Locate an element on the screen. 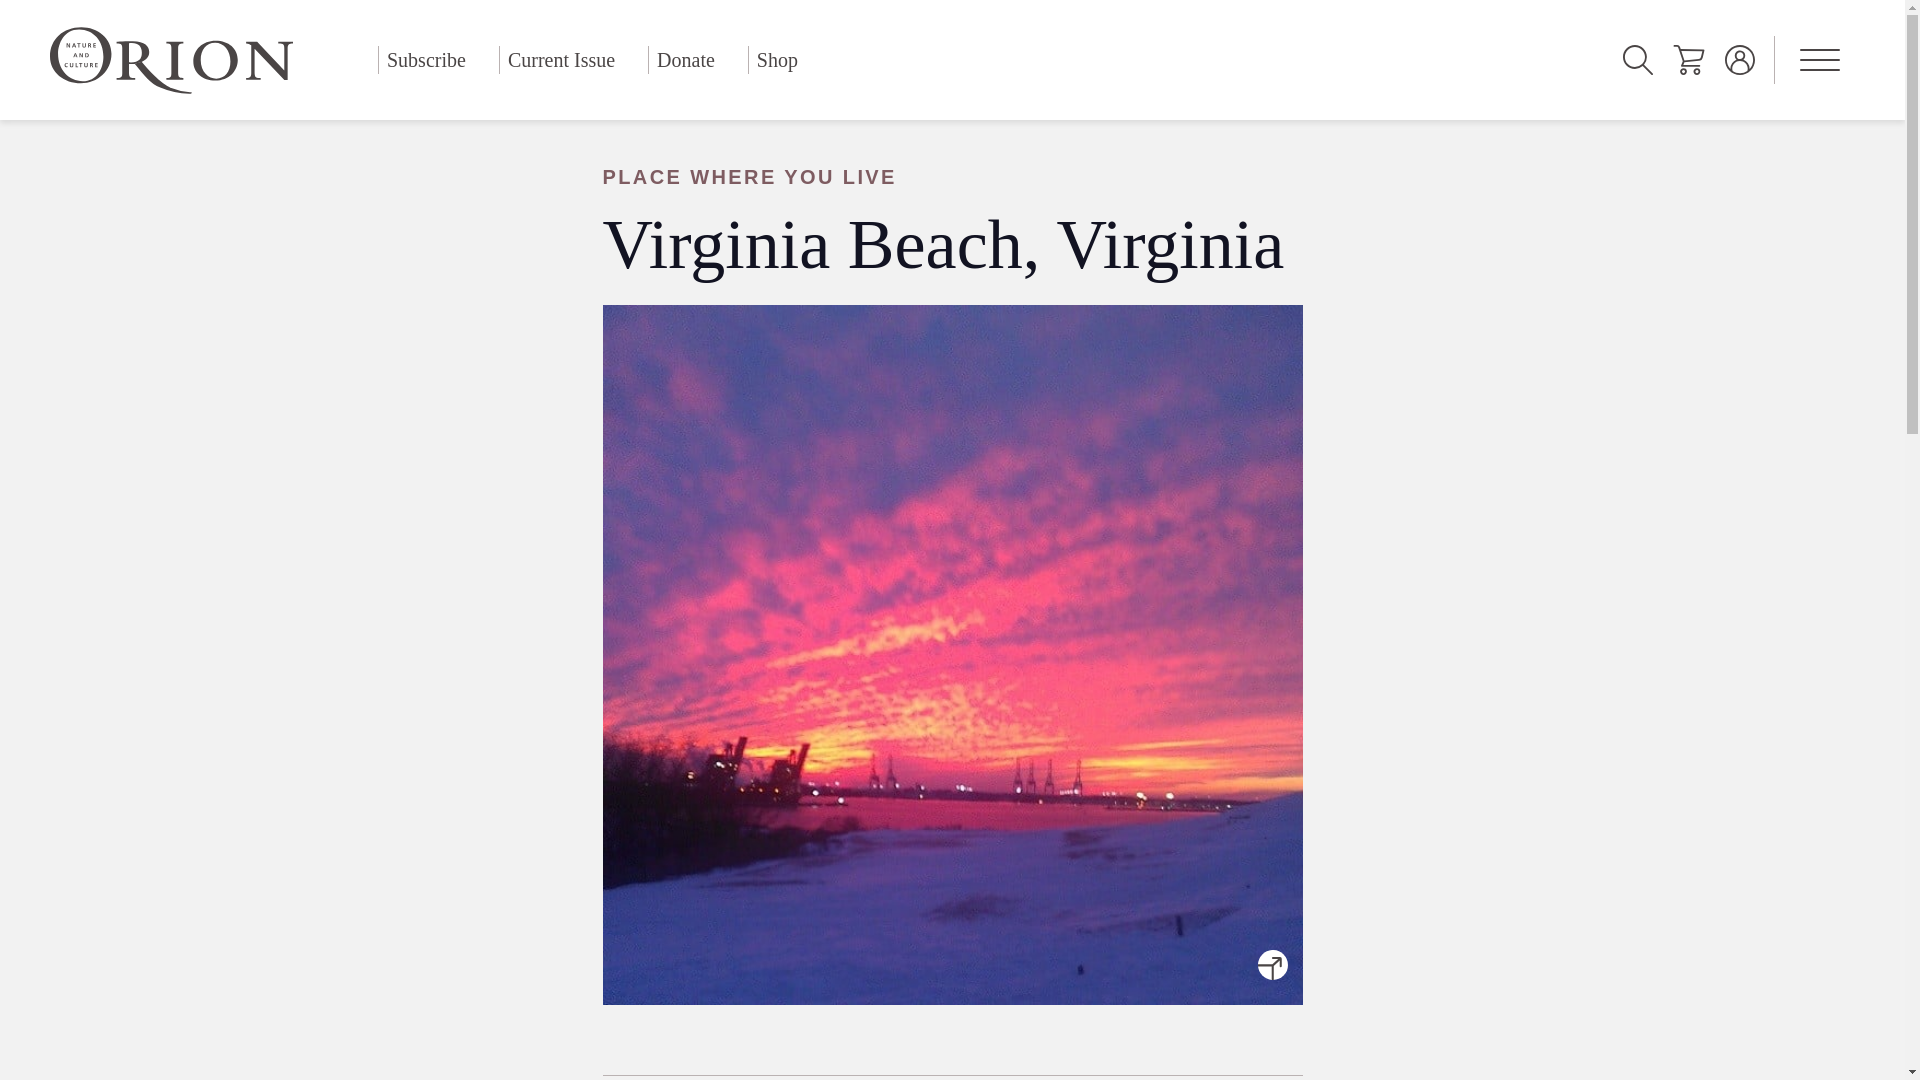 The width and height of the screenshot is (1920, 1080). Shop is located at coordinates (777, 60).